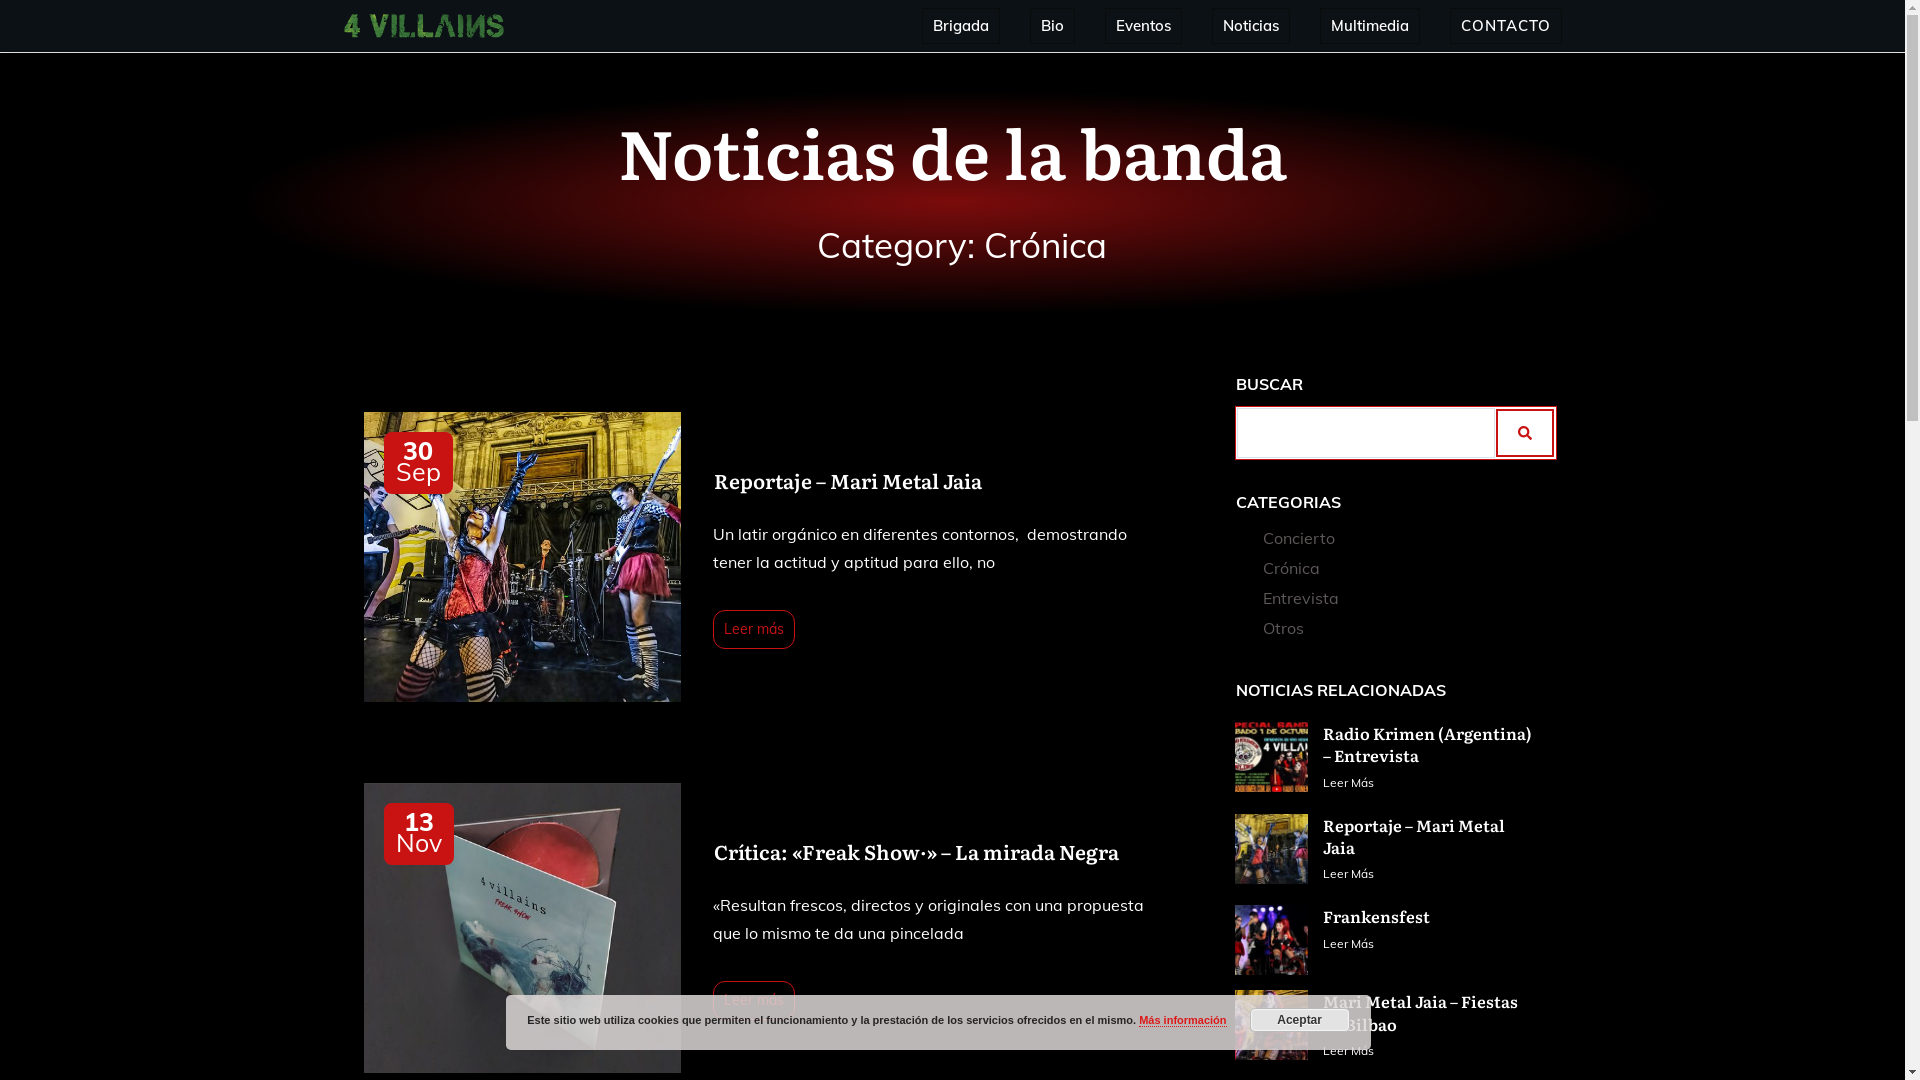 The width and height of the screenshot is (1920, 1080). I want to click on Eventos, so click(1144, 26).